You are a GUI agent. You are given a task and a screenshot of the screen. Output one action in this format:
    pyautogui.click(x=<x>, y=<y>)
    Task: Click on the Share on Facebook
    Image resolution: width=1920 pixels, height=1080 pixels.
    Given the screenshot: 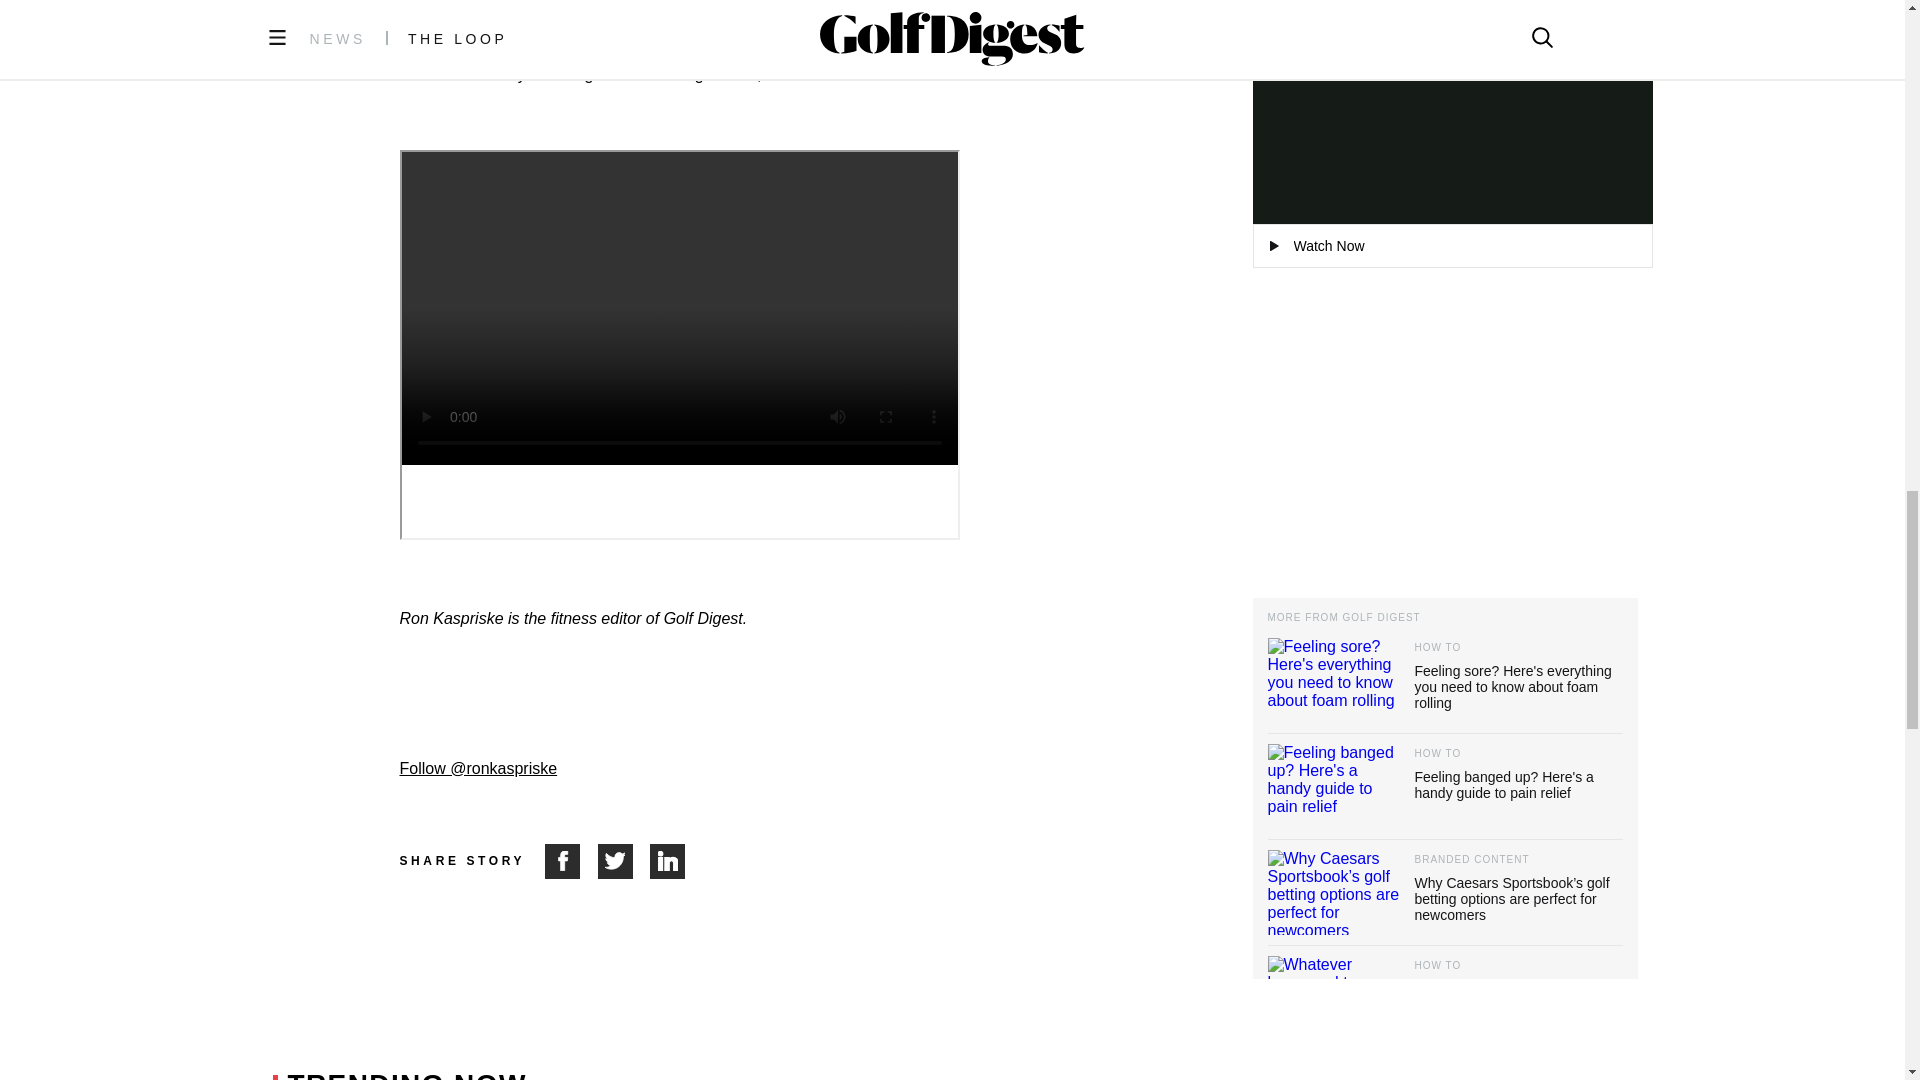 What is the action you would take?
    pyautogui.click(x=571, y=861)
    